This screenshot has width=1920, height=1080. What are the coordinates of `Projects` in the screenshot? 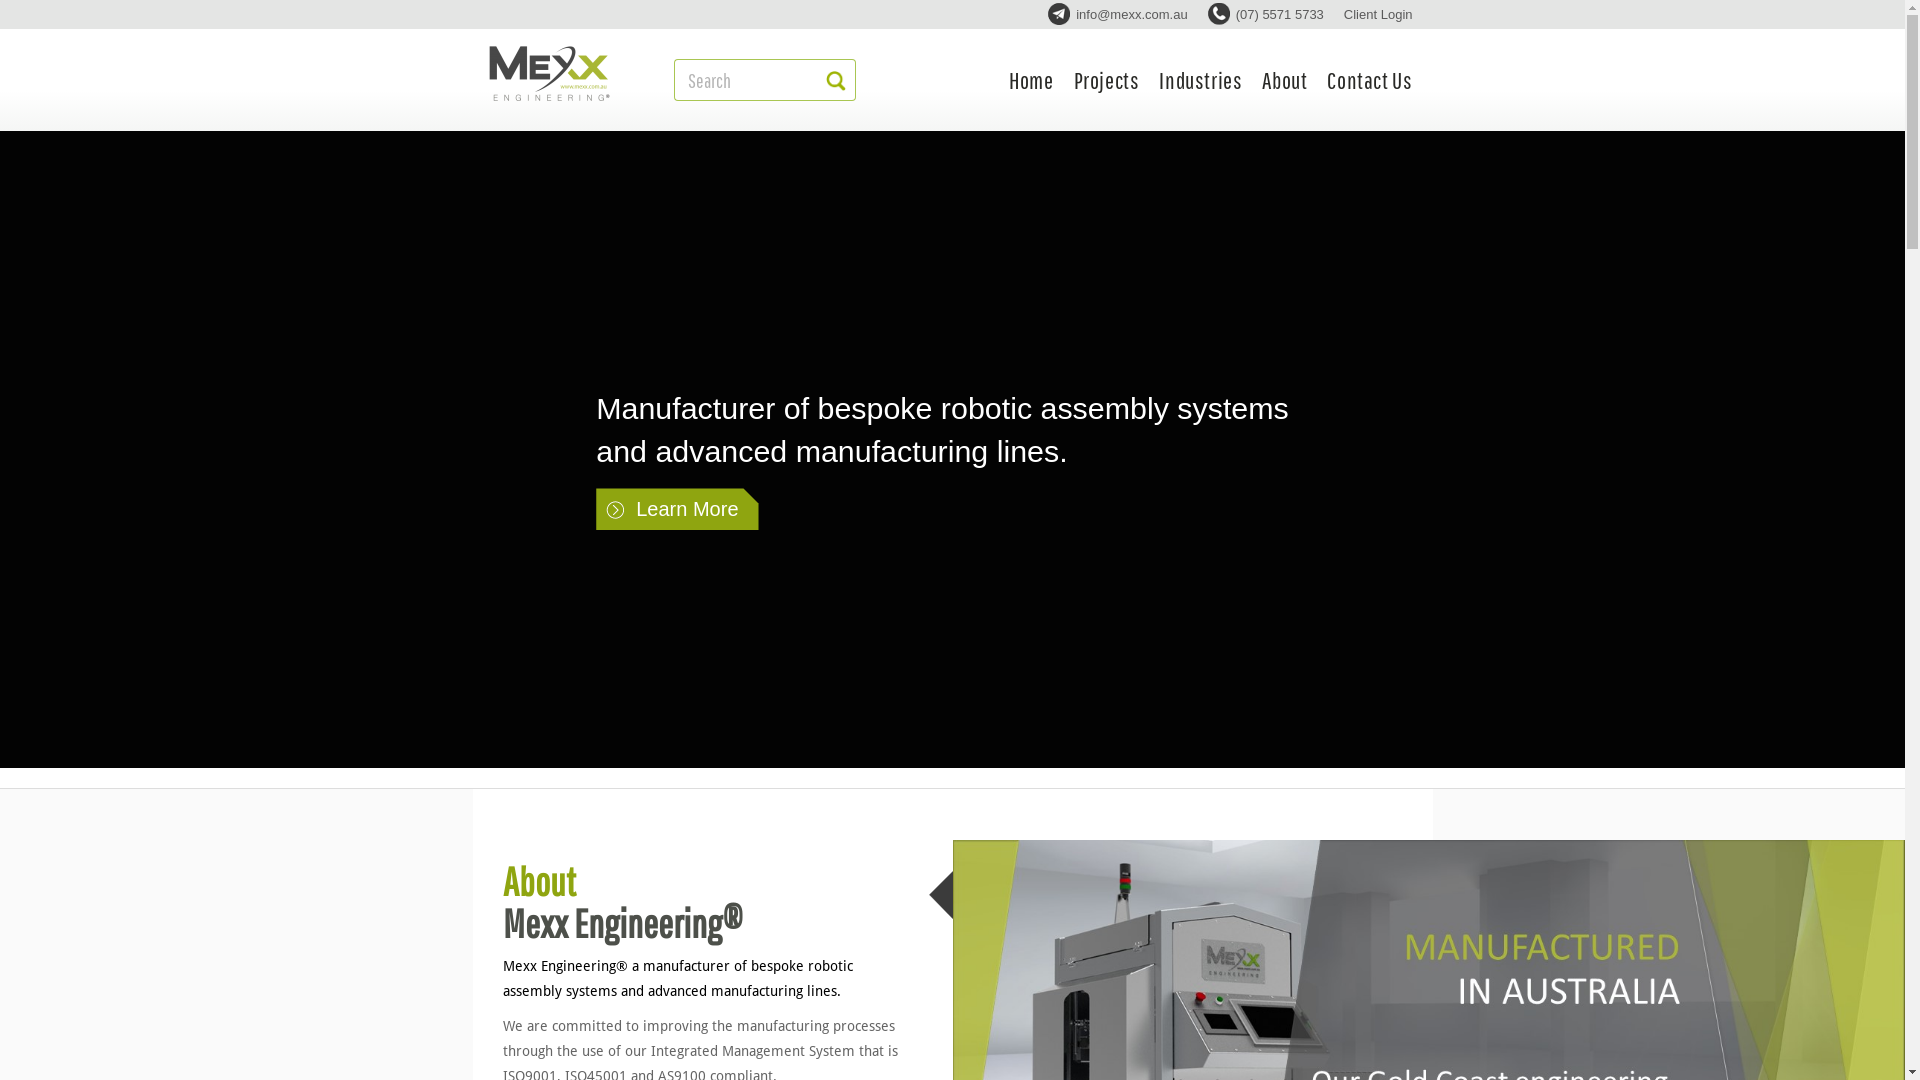 It's located at (1107, 80).